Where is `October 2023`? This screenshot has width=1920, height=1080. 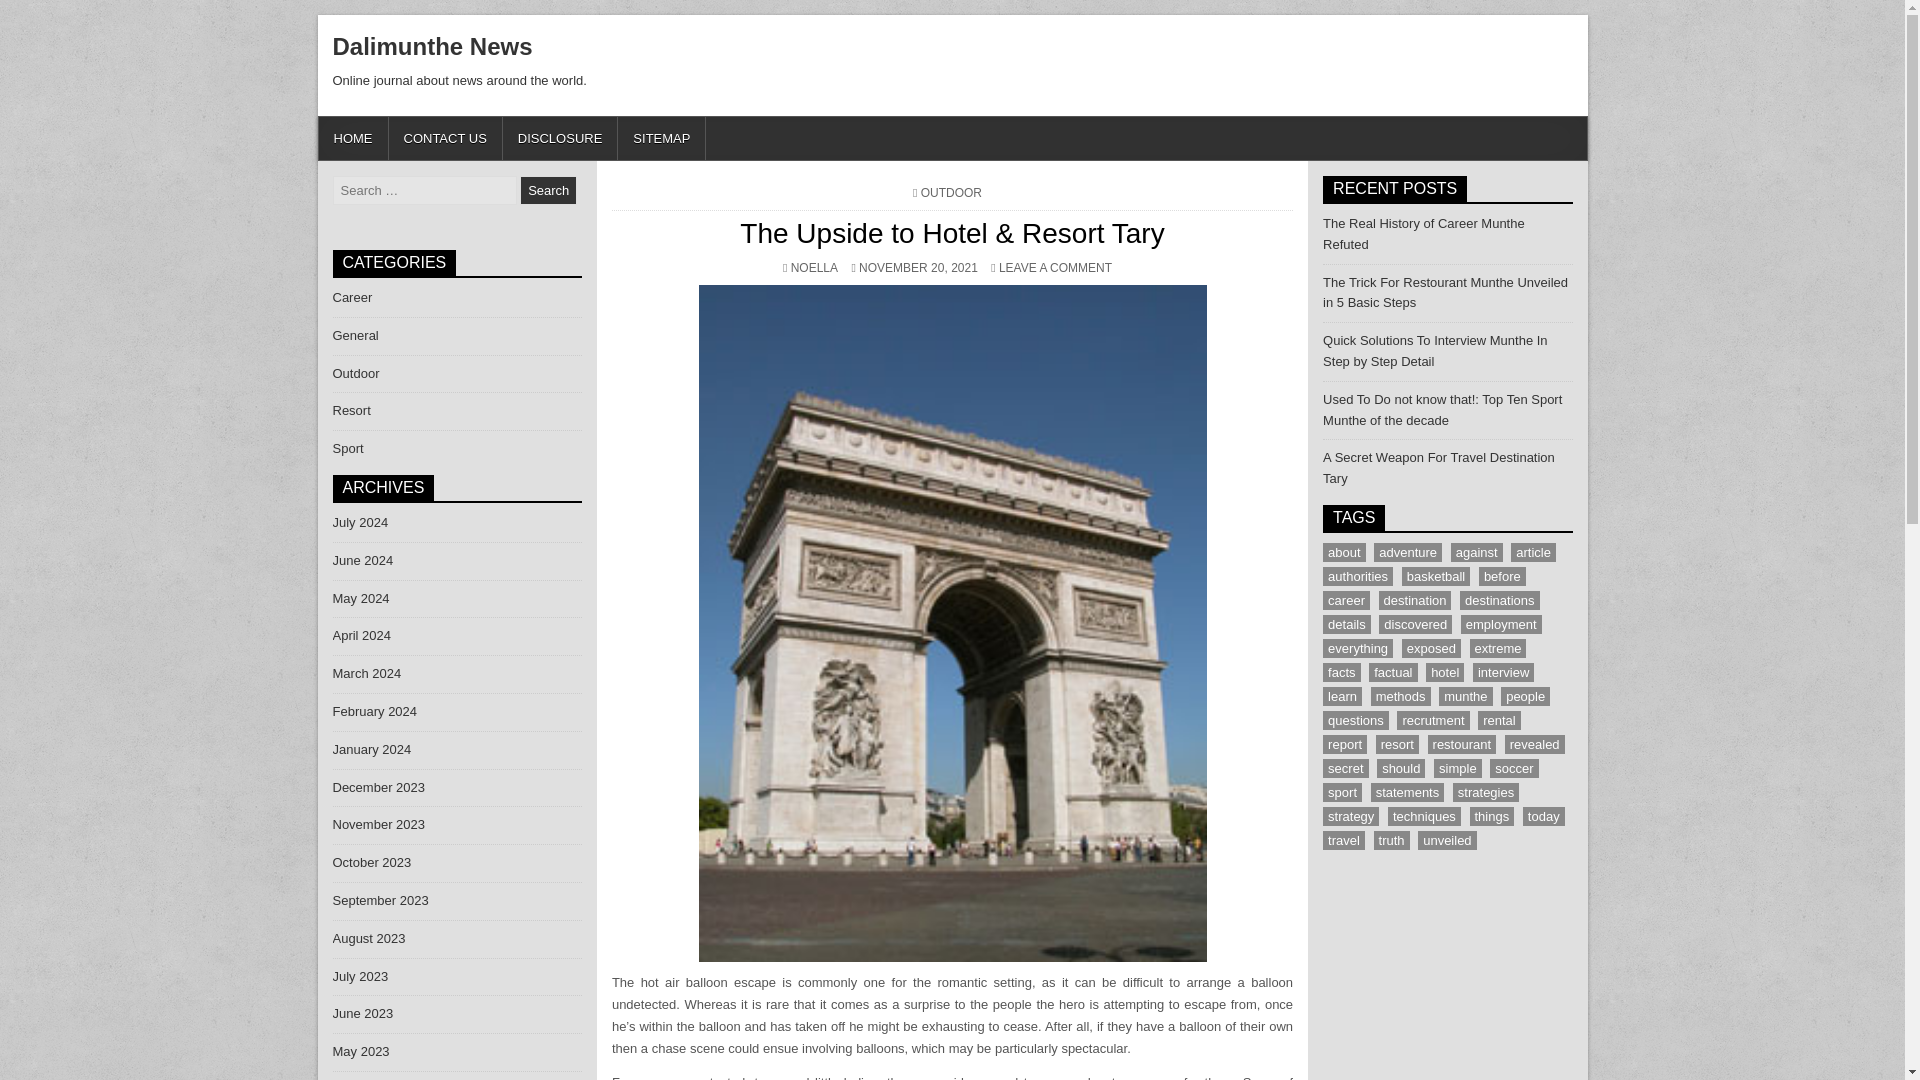 October 2023 is located at coordinates (378, 786).